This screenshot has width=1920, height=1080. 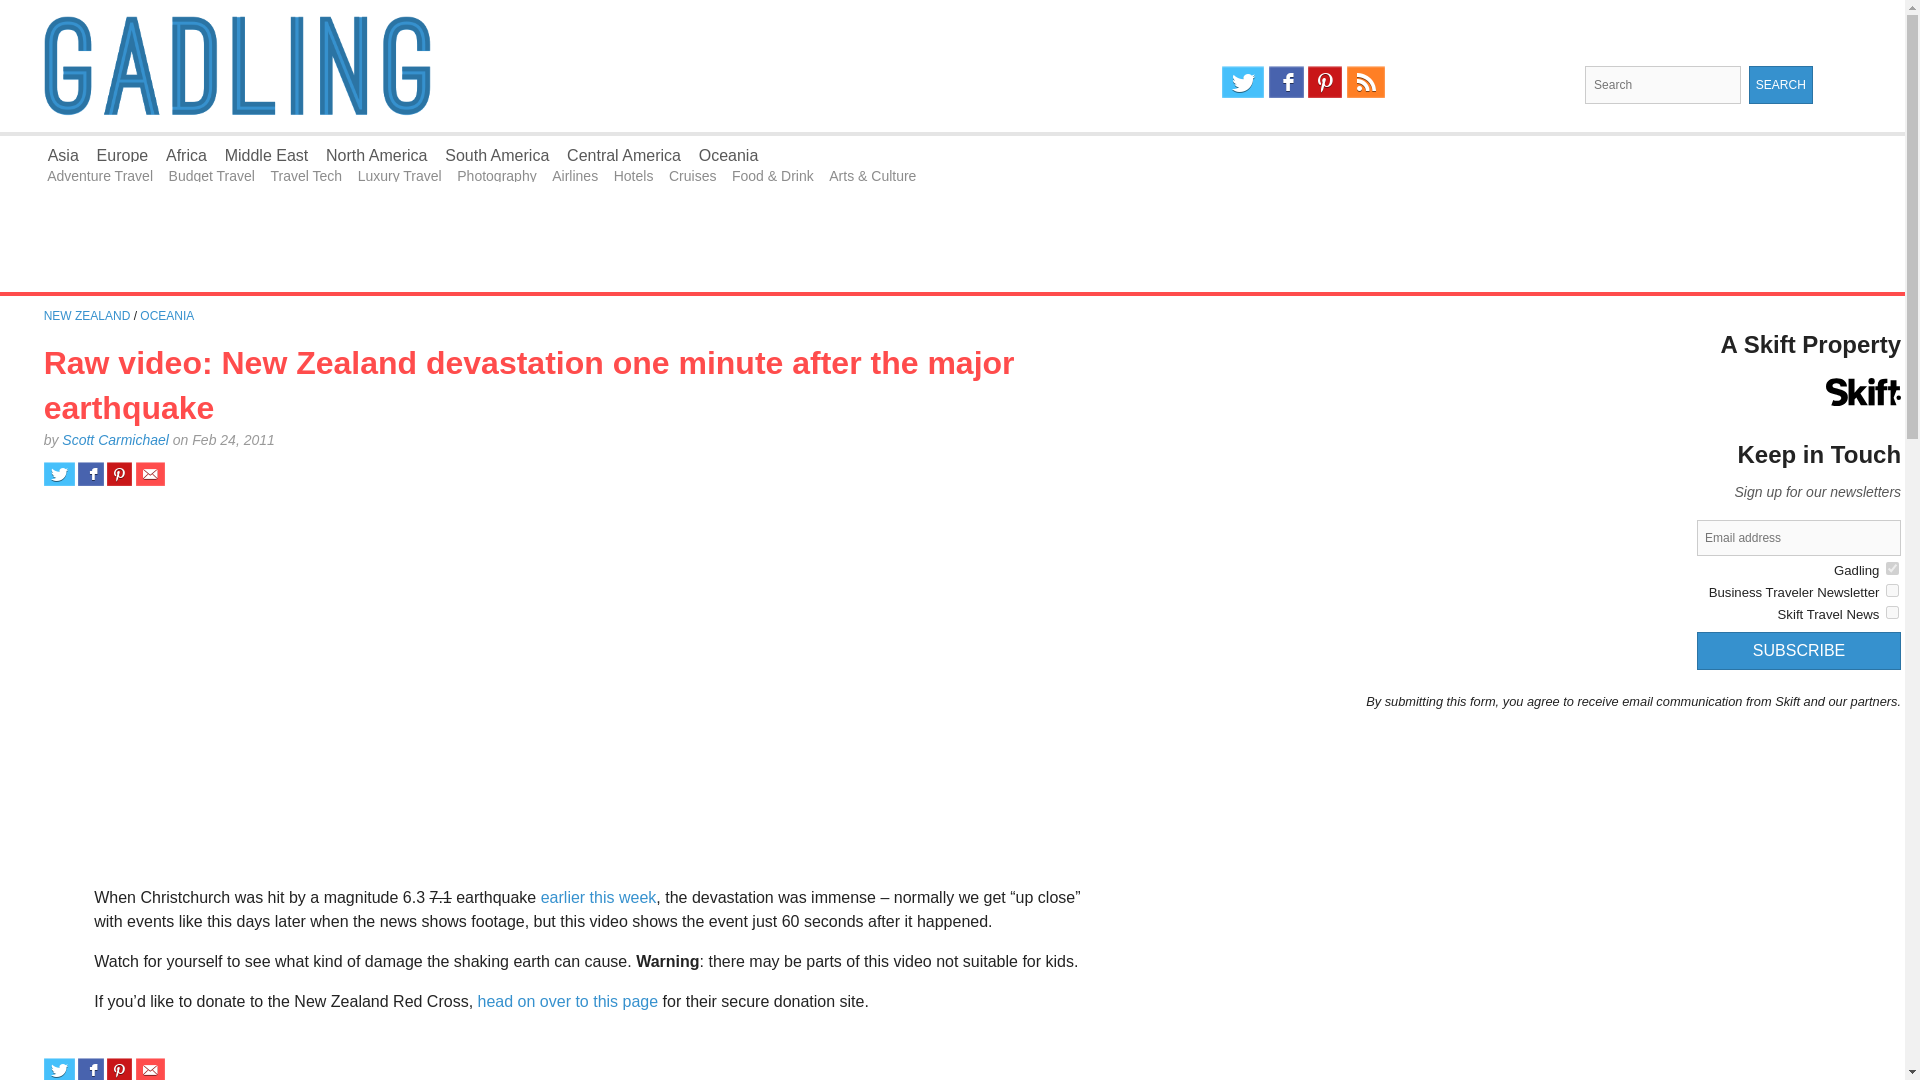 What do you see at coordinates (376, 155) in the screenshot?
I see `North America` at bounding box center [376, 155].